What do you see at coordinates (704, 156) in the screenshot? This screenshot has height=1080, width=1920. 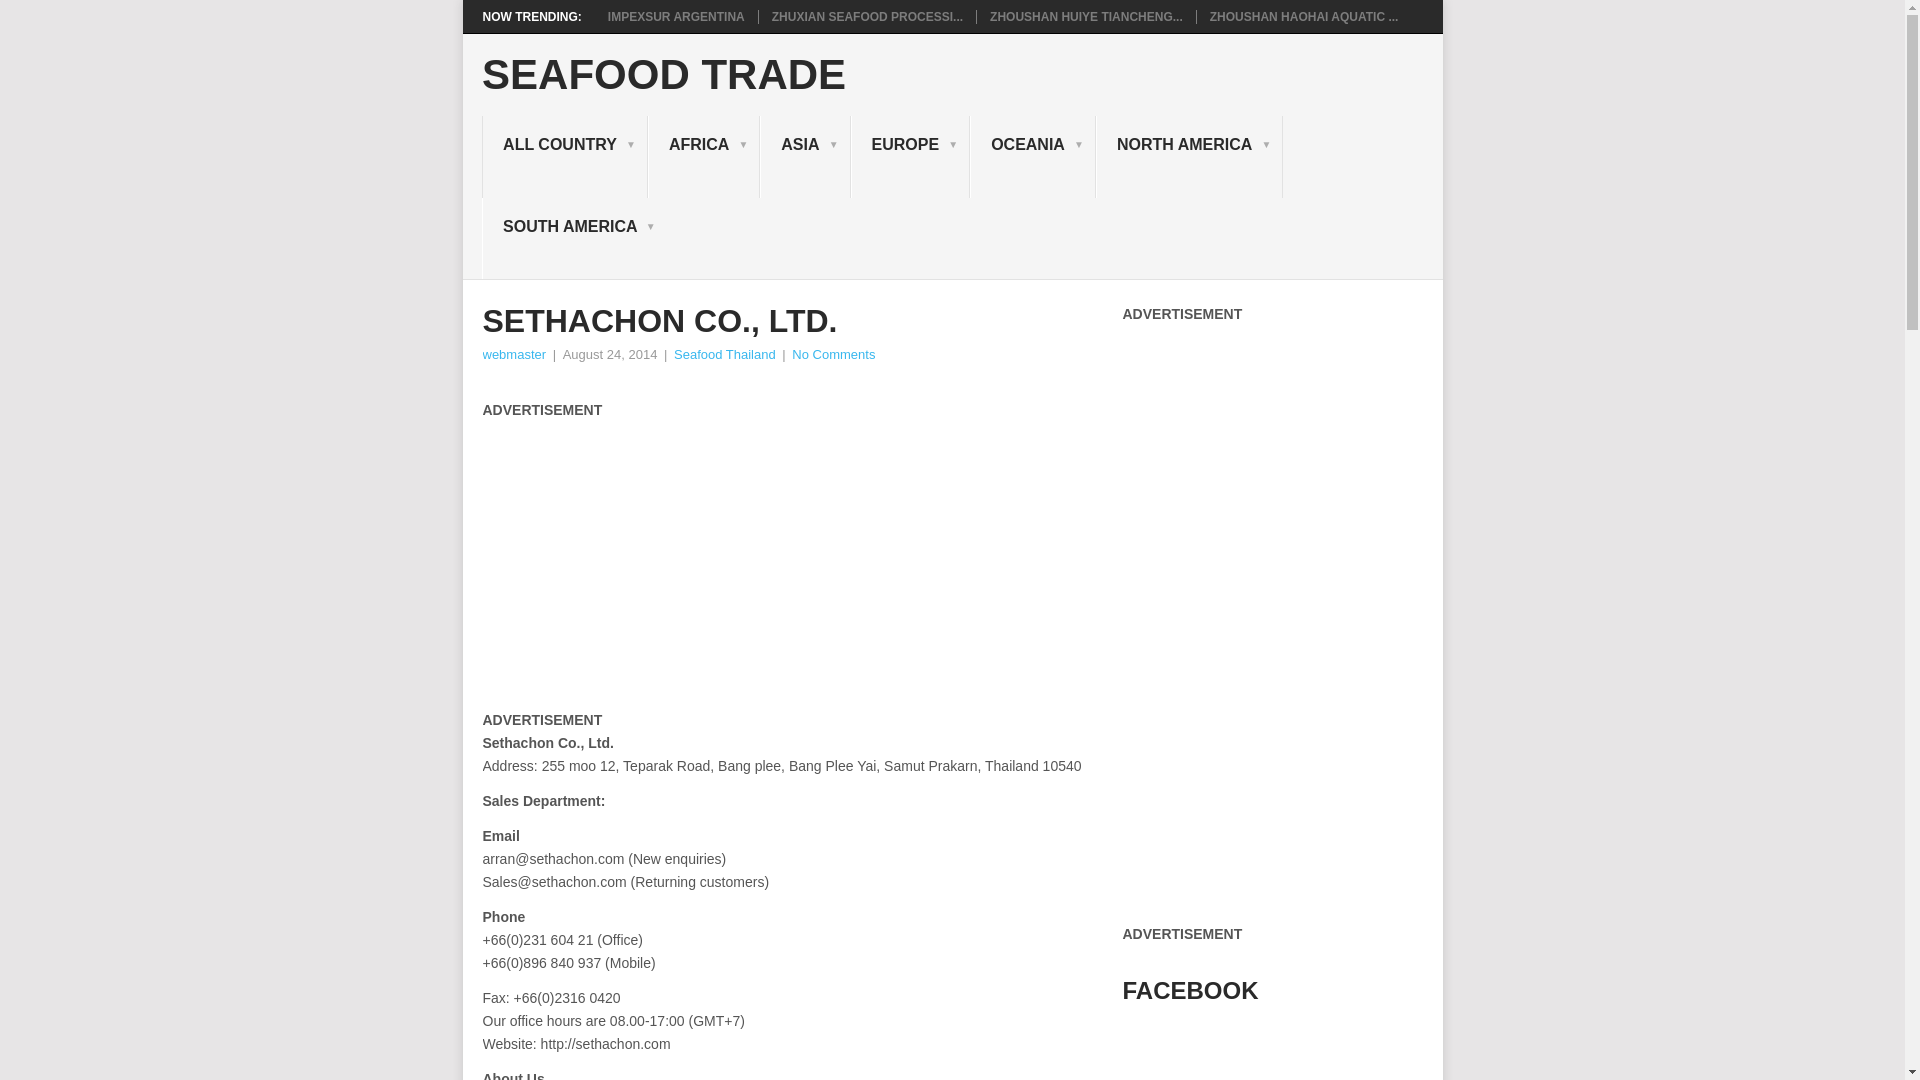 I see `Africa Seafood` at bounding box center [704, 156].